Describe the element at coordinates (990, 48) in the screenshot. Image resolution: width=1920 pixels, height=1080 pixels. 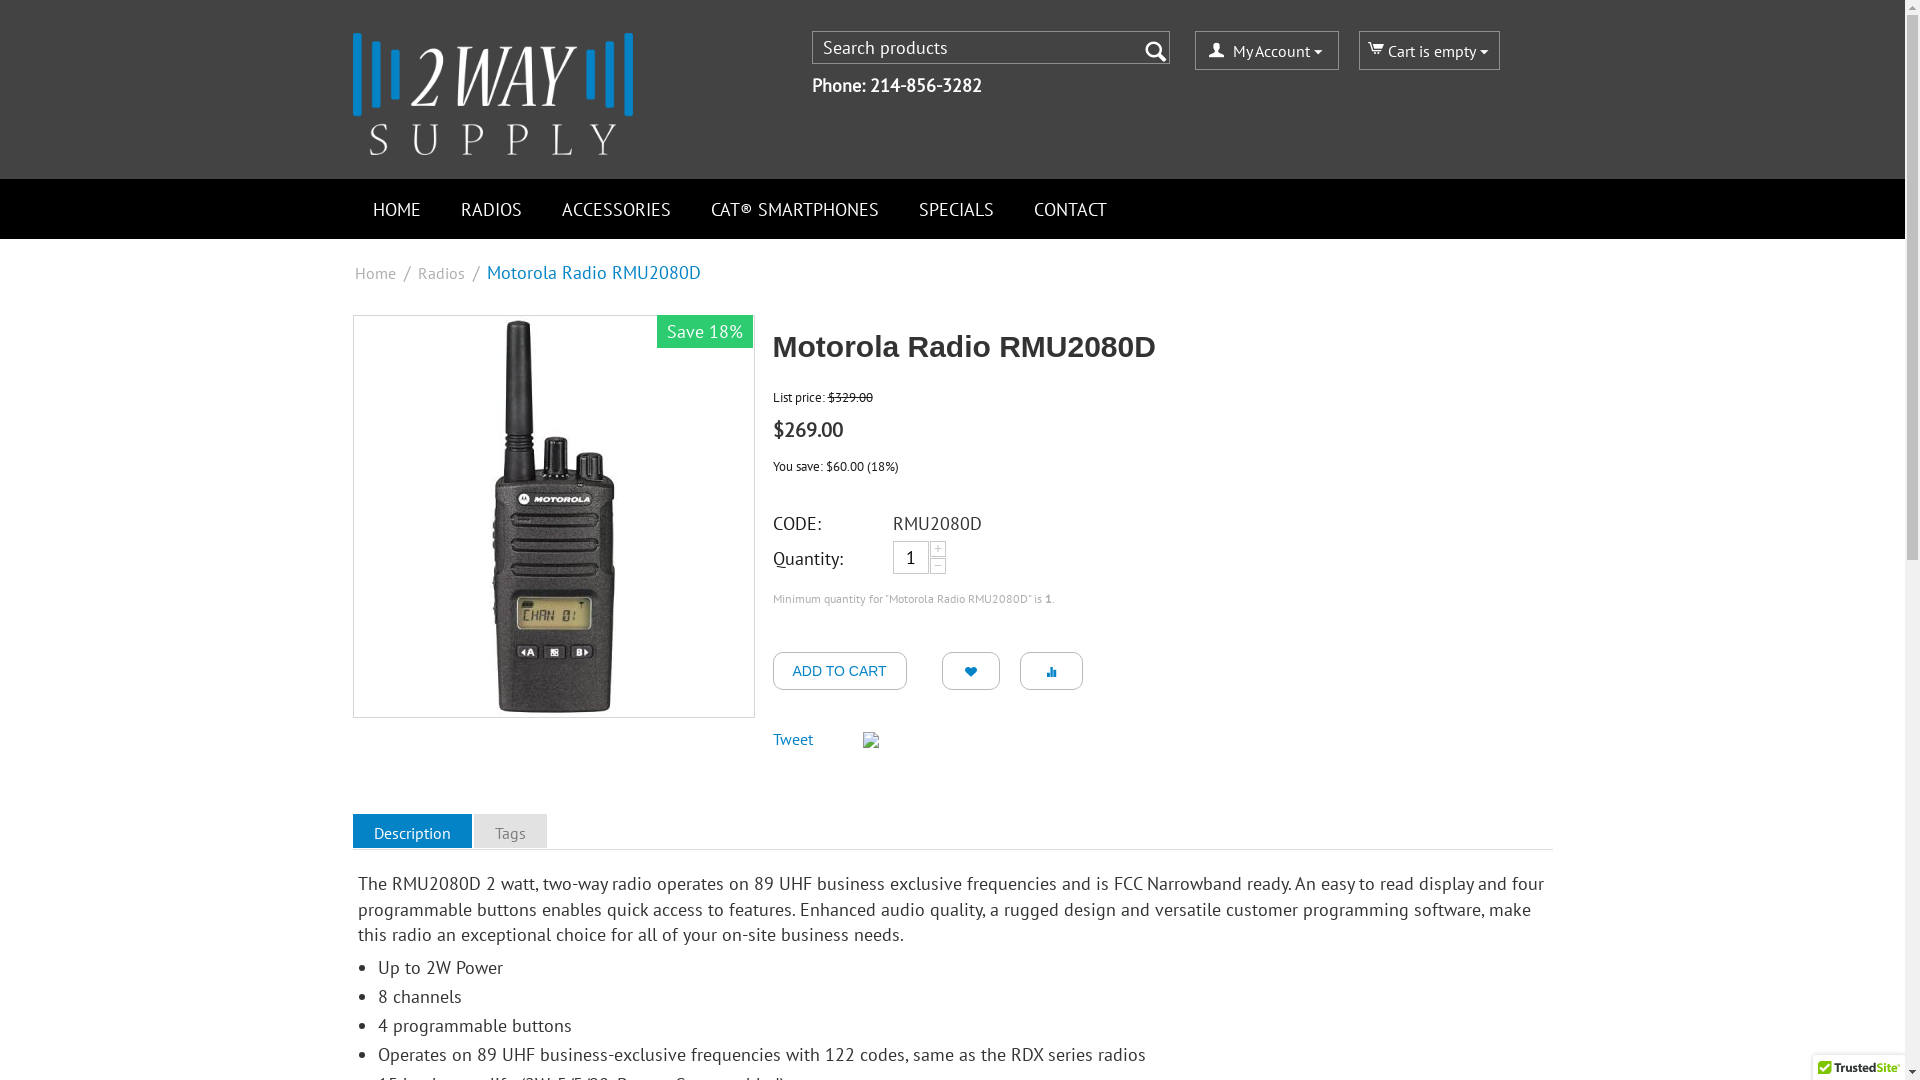
I see `Search products` at that location.